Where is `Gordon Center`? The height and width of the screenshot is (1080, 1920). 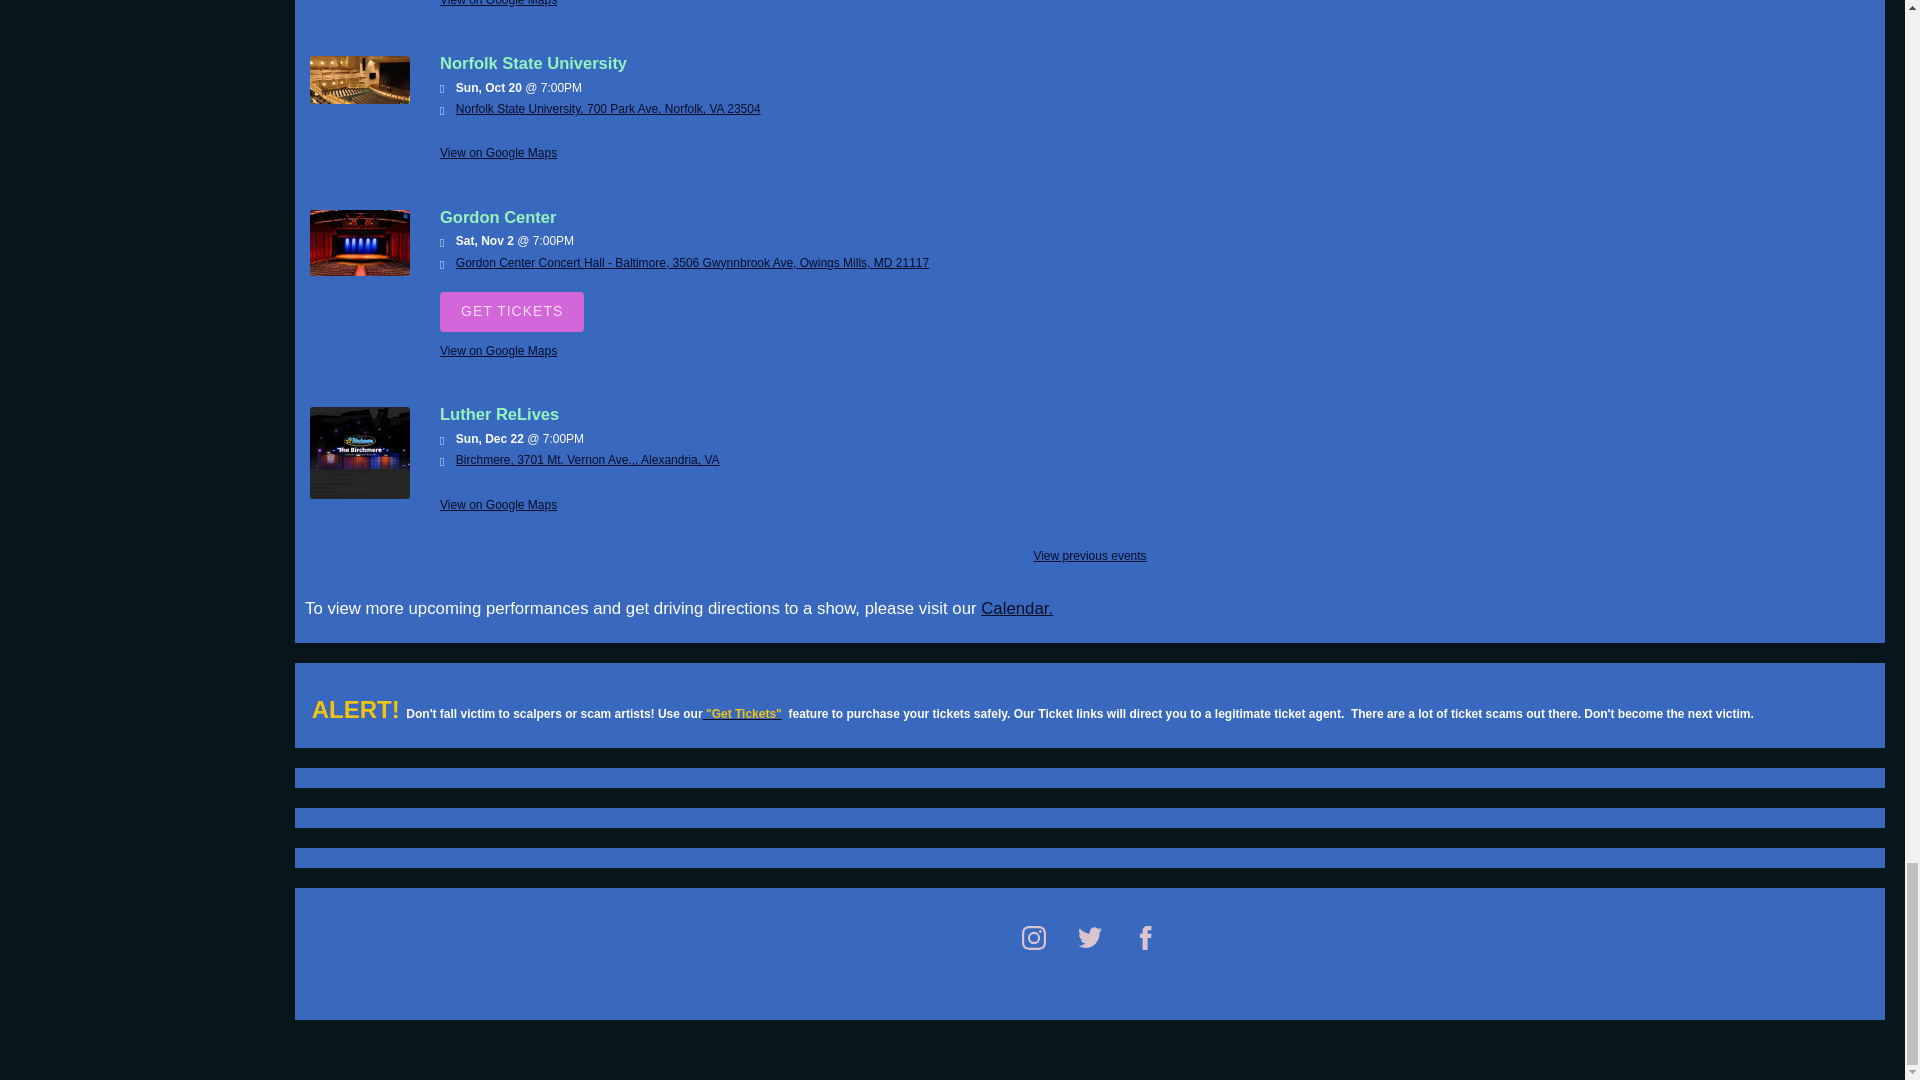 Gordon Center is located at coordinates (360, 271).